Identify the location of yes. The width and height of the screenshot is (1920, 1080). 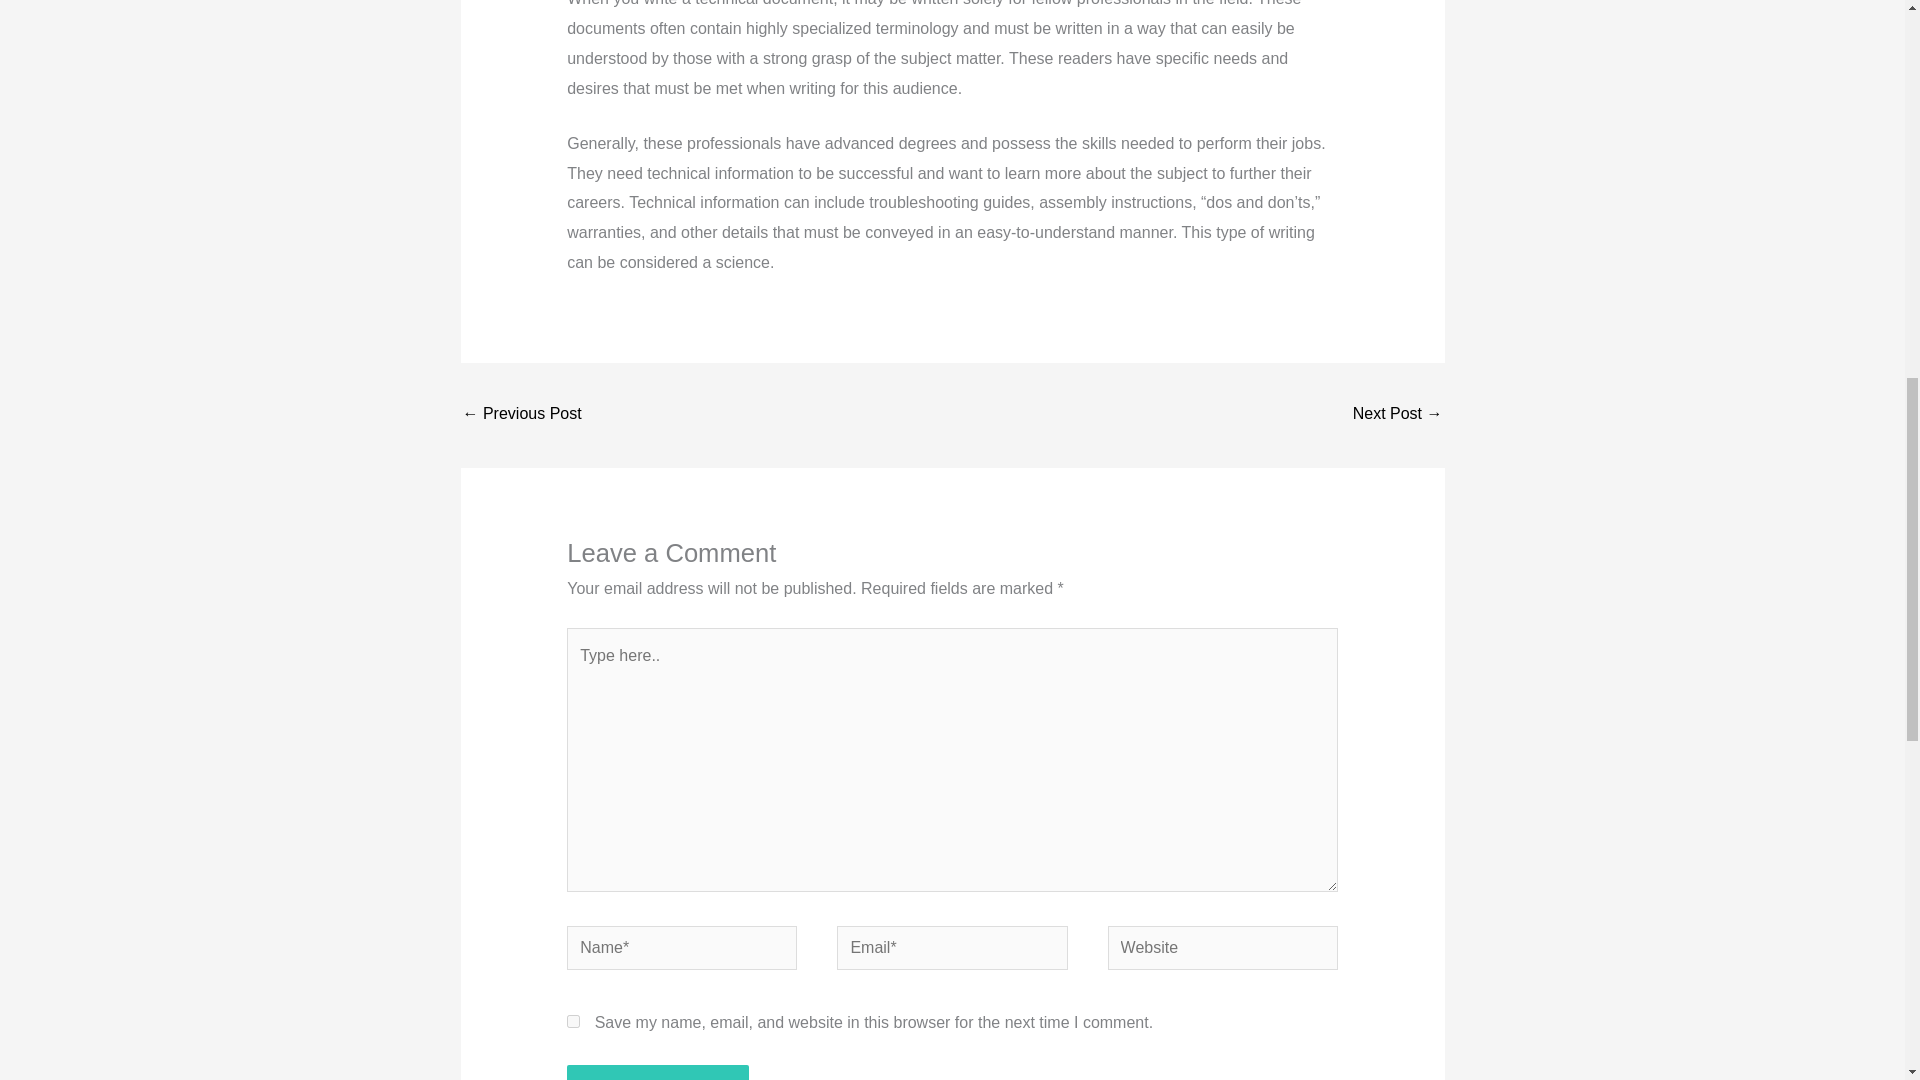
(572, 1022).